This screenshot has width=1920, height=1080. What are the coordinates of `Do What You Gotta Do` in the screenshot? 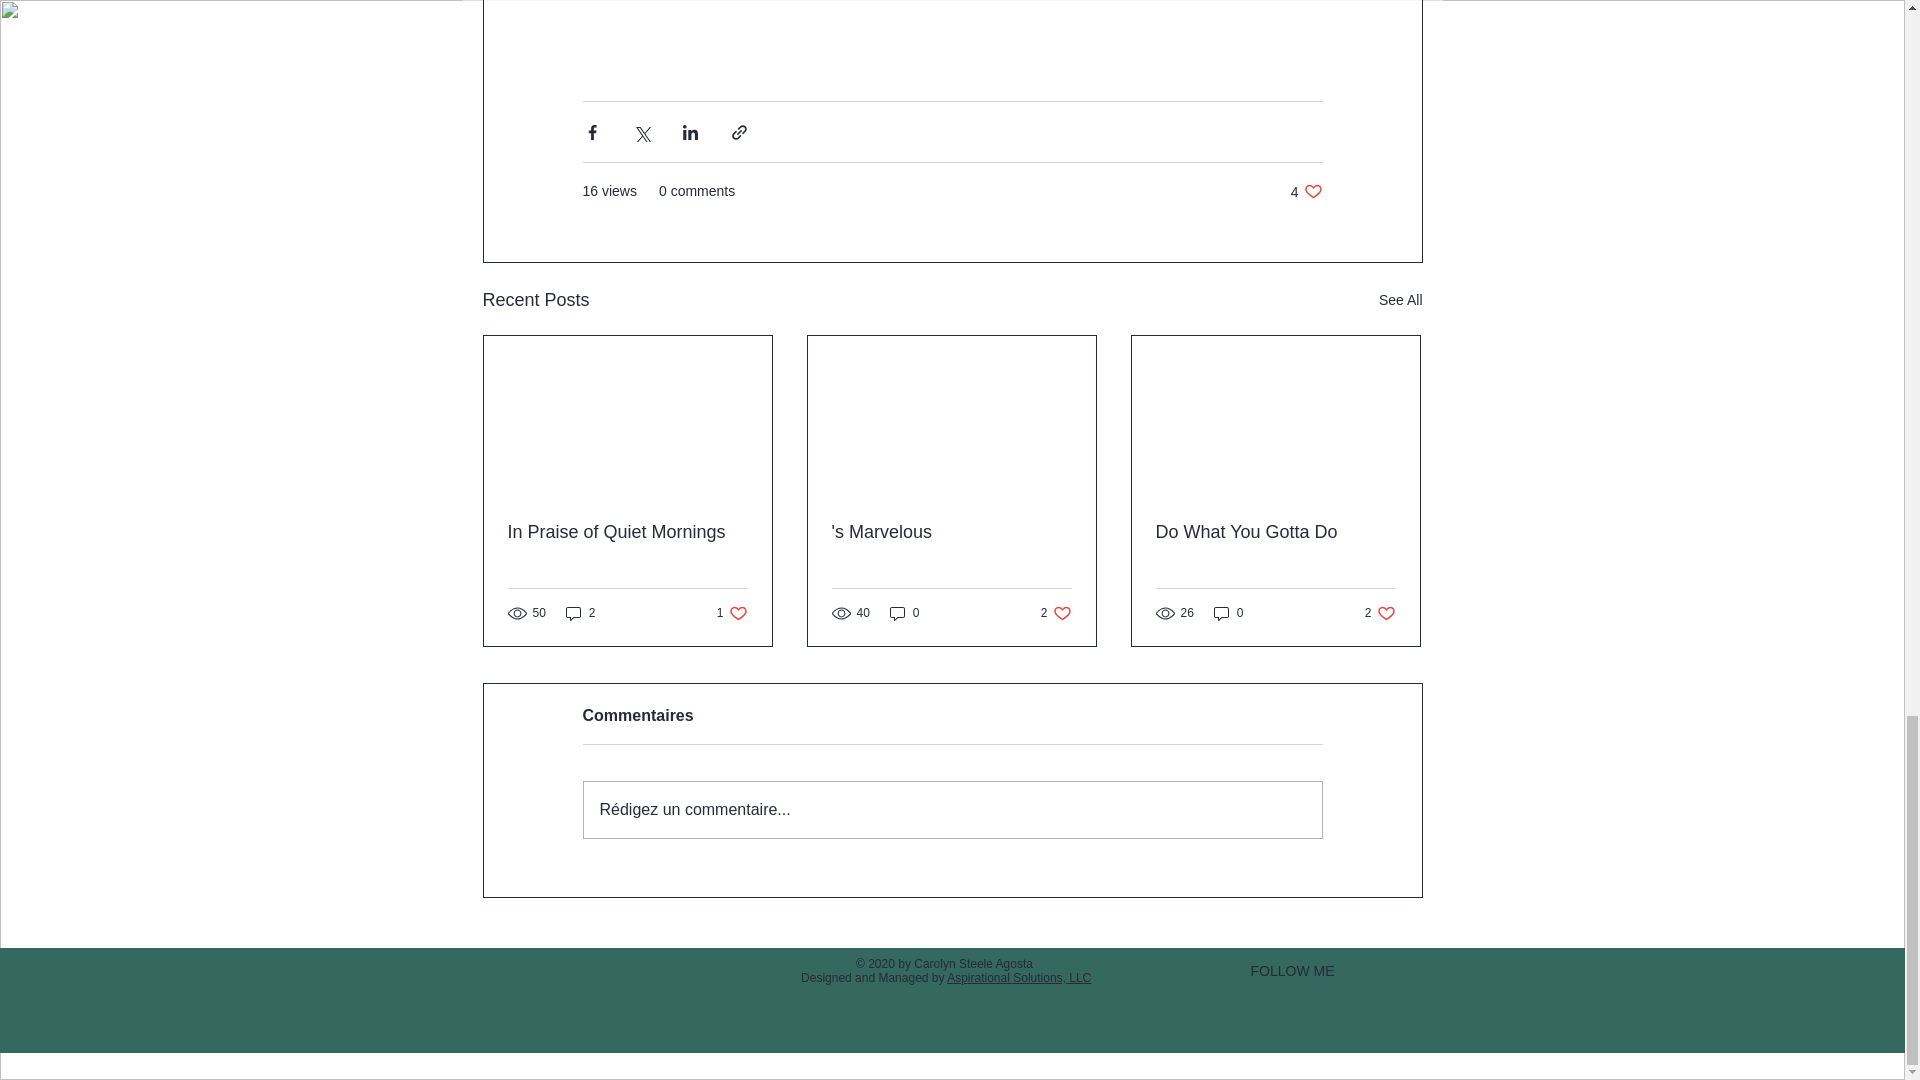 It's located at (1228, 612).